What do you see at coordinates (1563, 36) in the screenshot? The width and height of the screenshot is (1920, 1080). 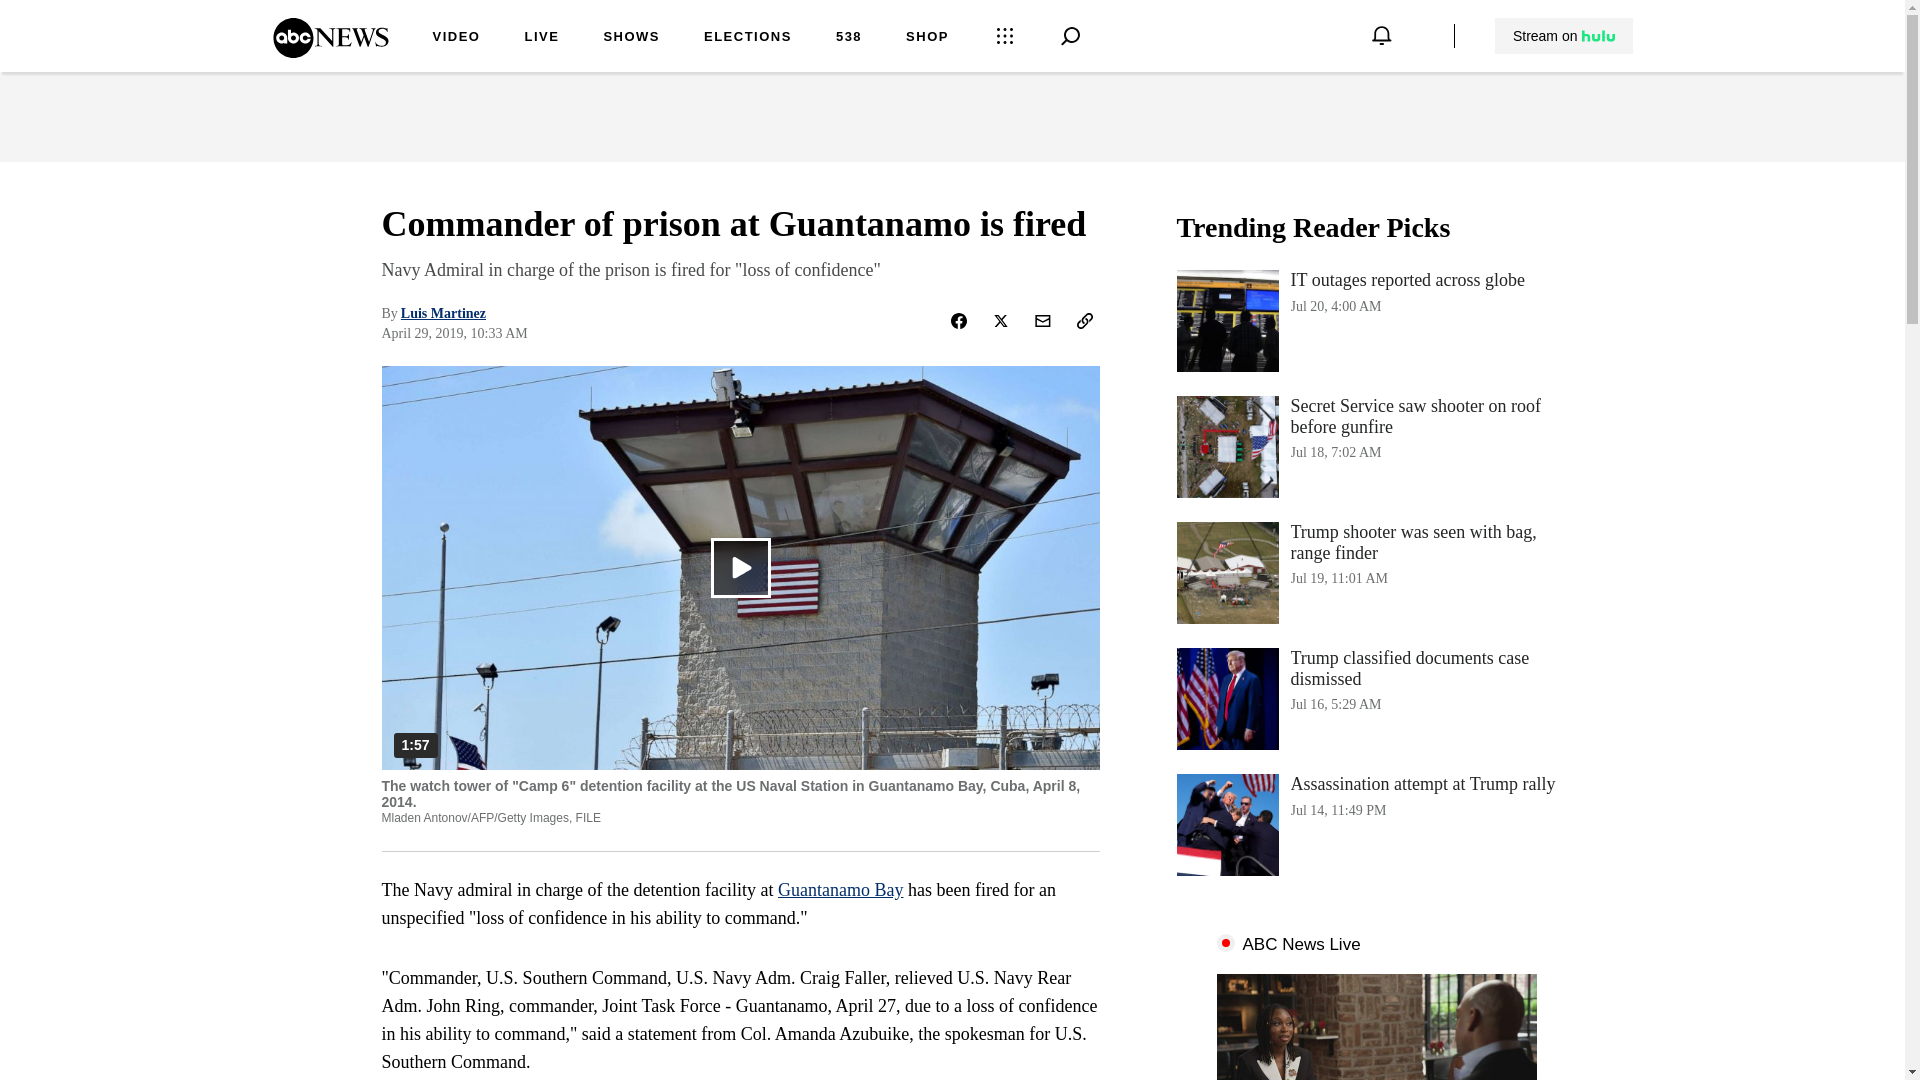 I see `Stream on` at bounding box center [1563, 36].